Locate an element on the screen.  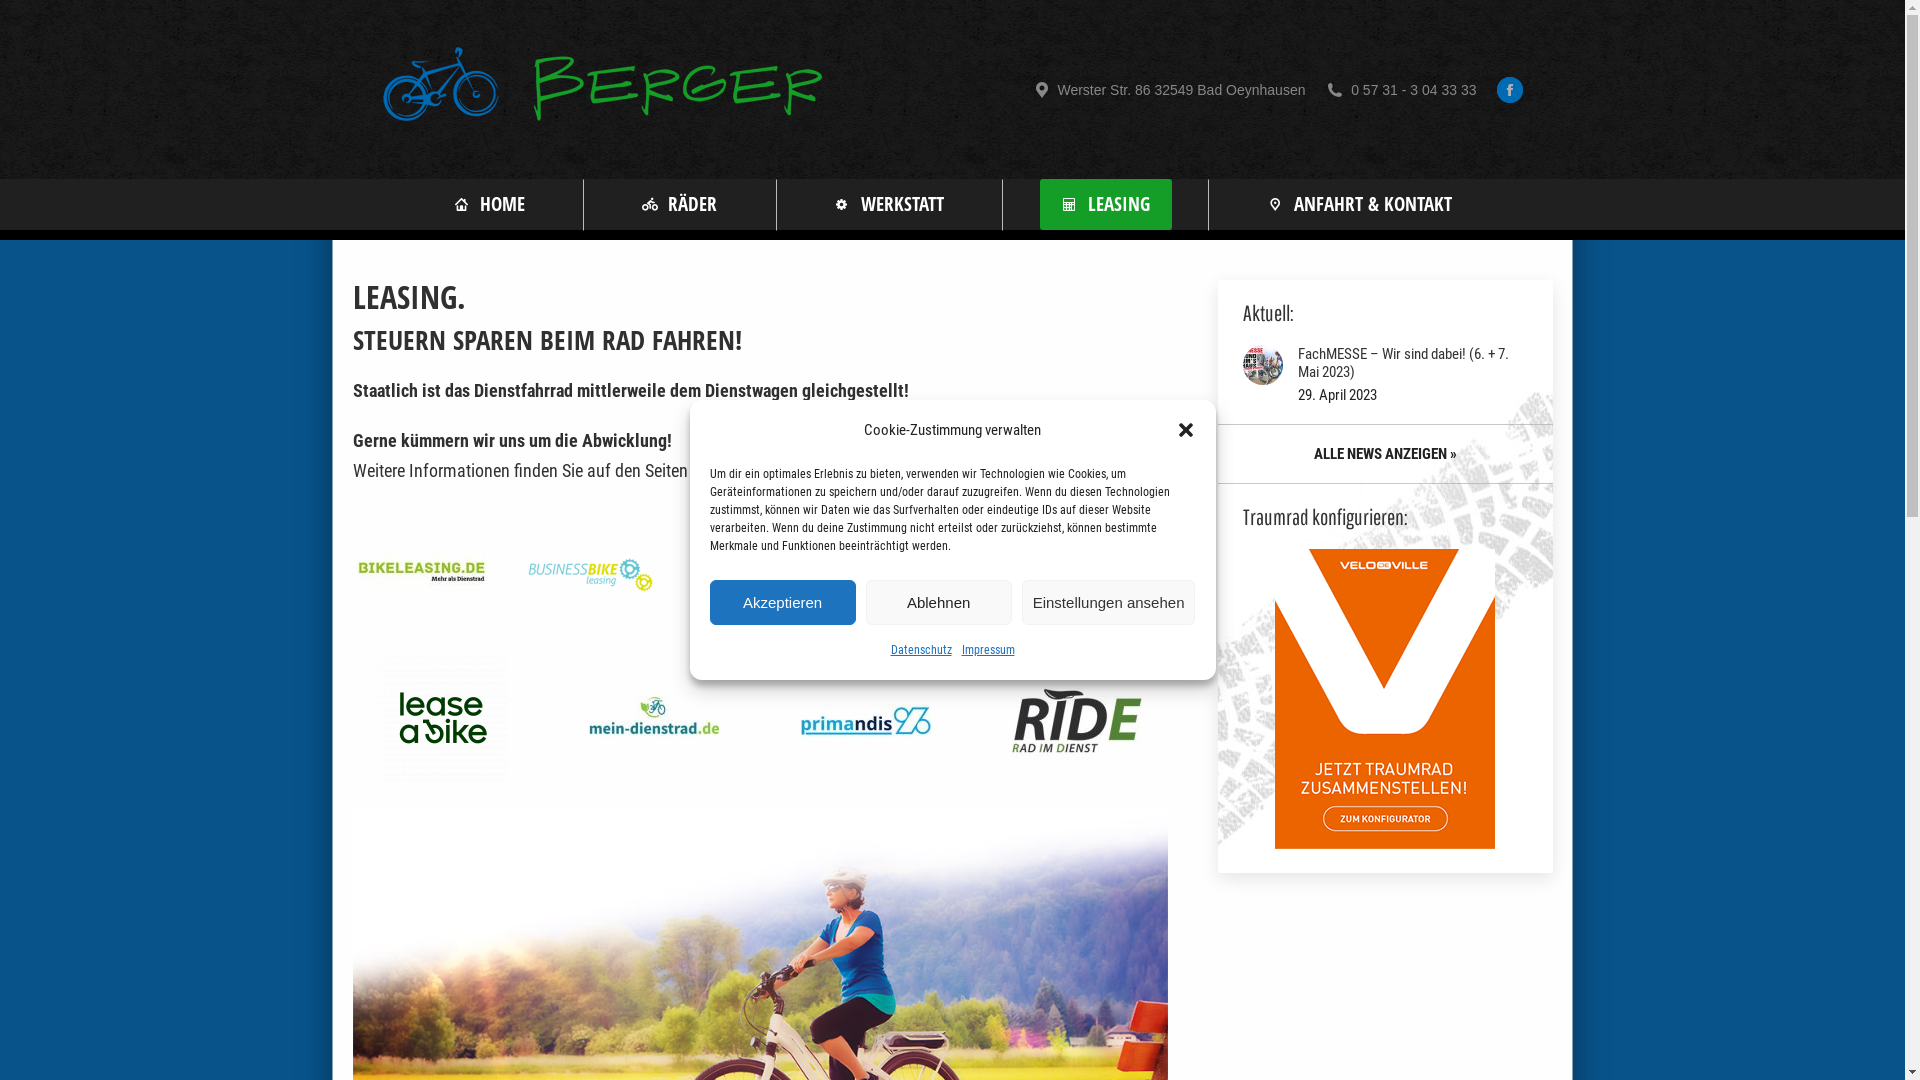
deutsche-dienstrad is located at coordinates (760, 571).